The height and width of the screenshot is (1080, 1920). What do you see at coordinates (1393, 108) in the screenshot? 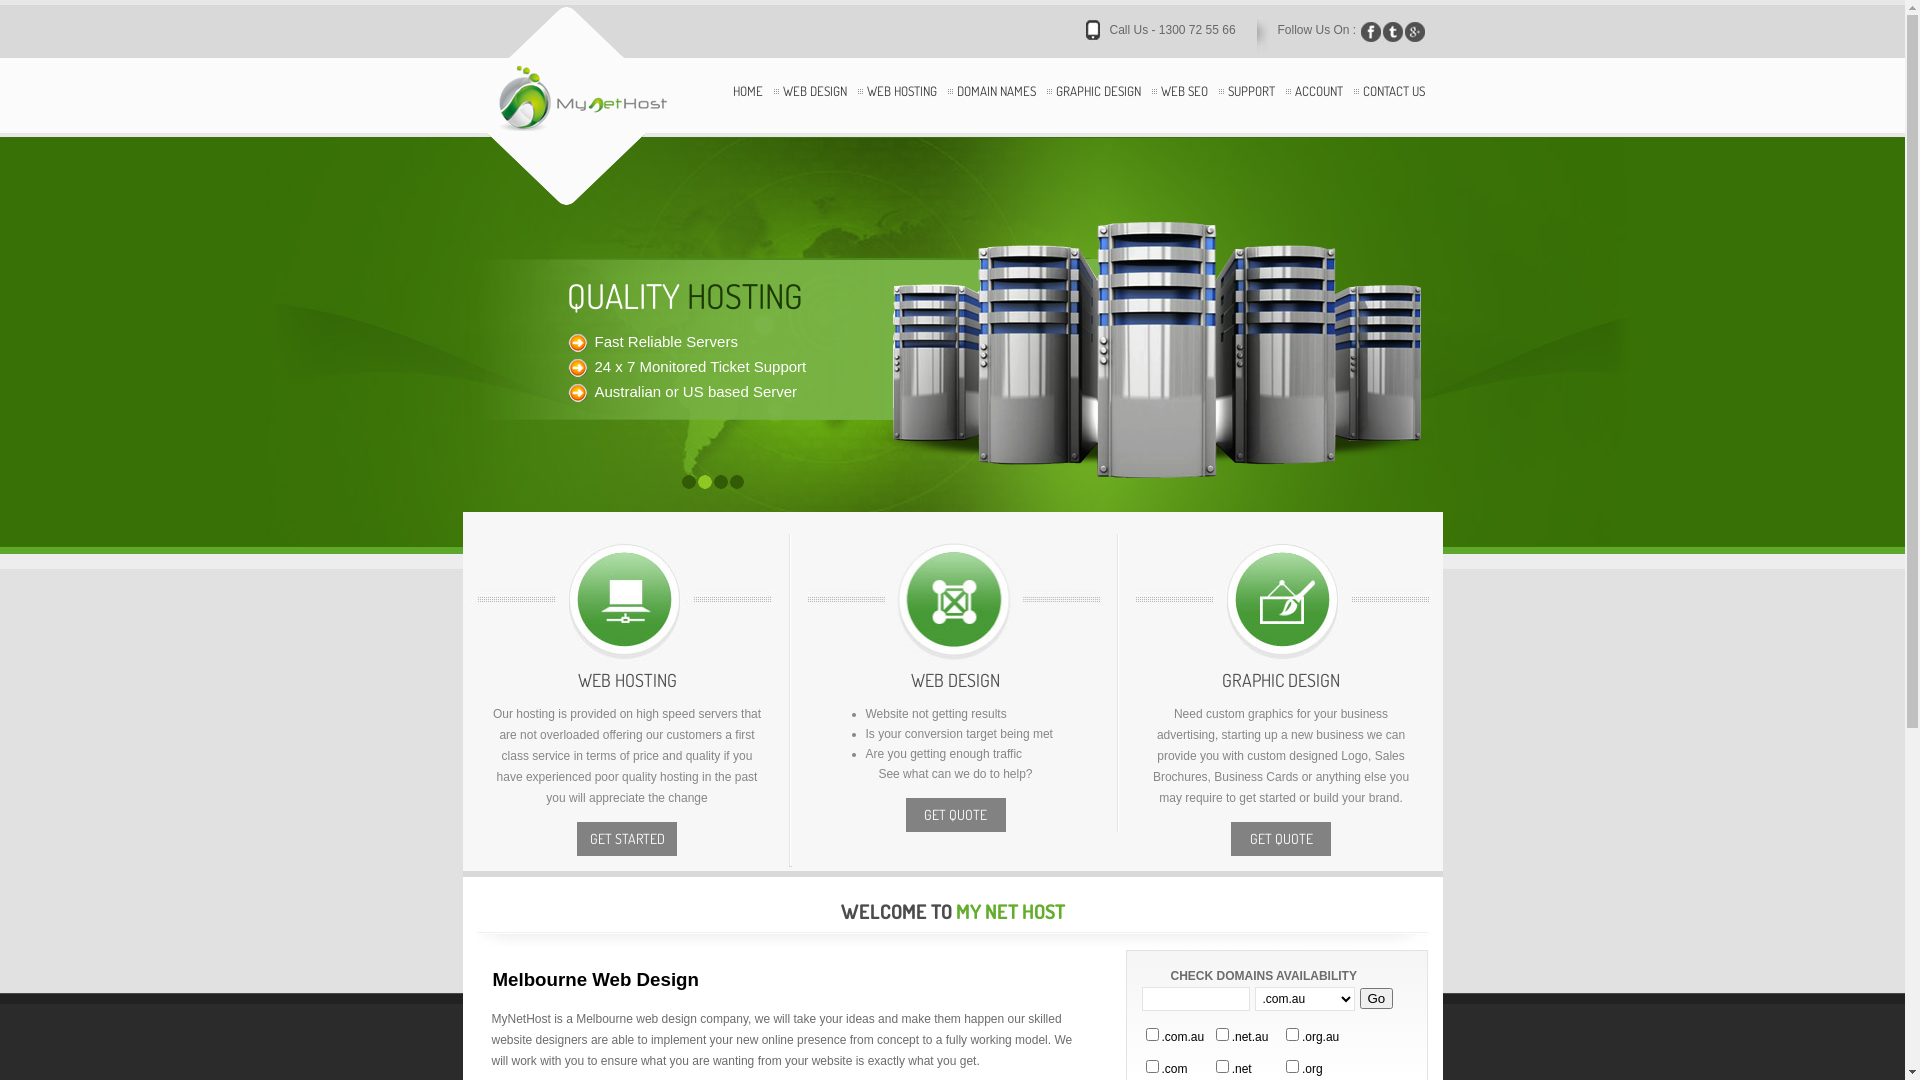
I see `CONTACT US` at bounding box center [1393, 108].